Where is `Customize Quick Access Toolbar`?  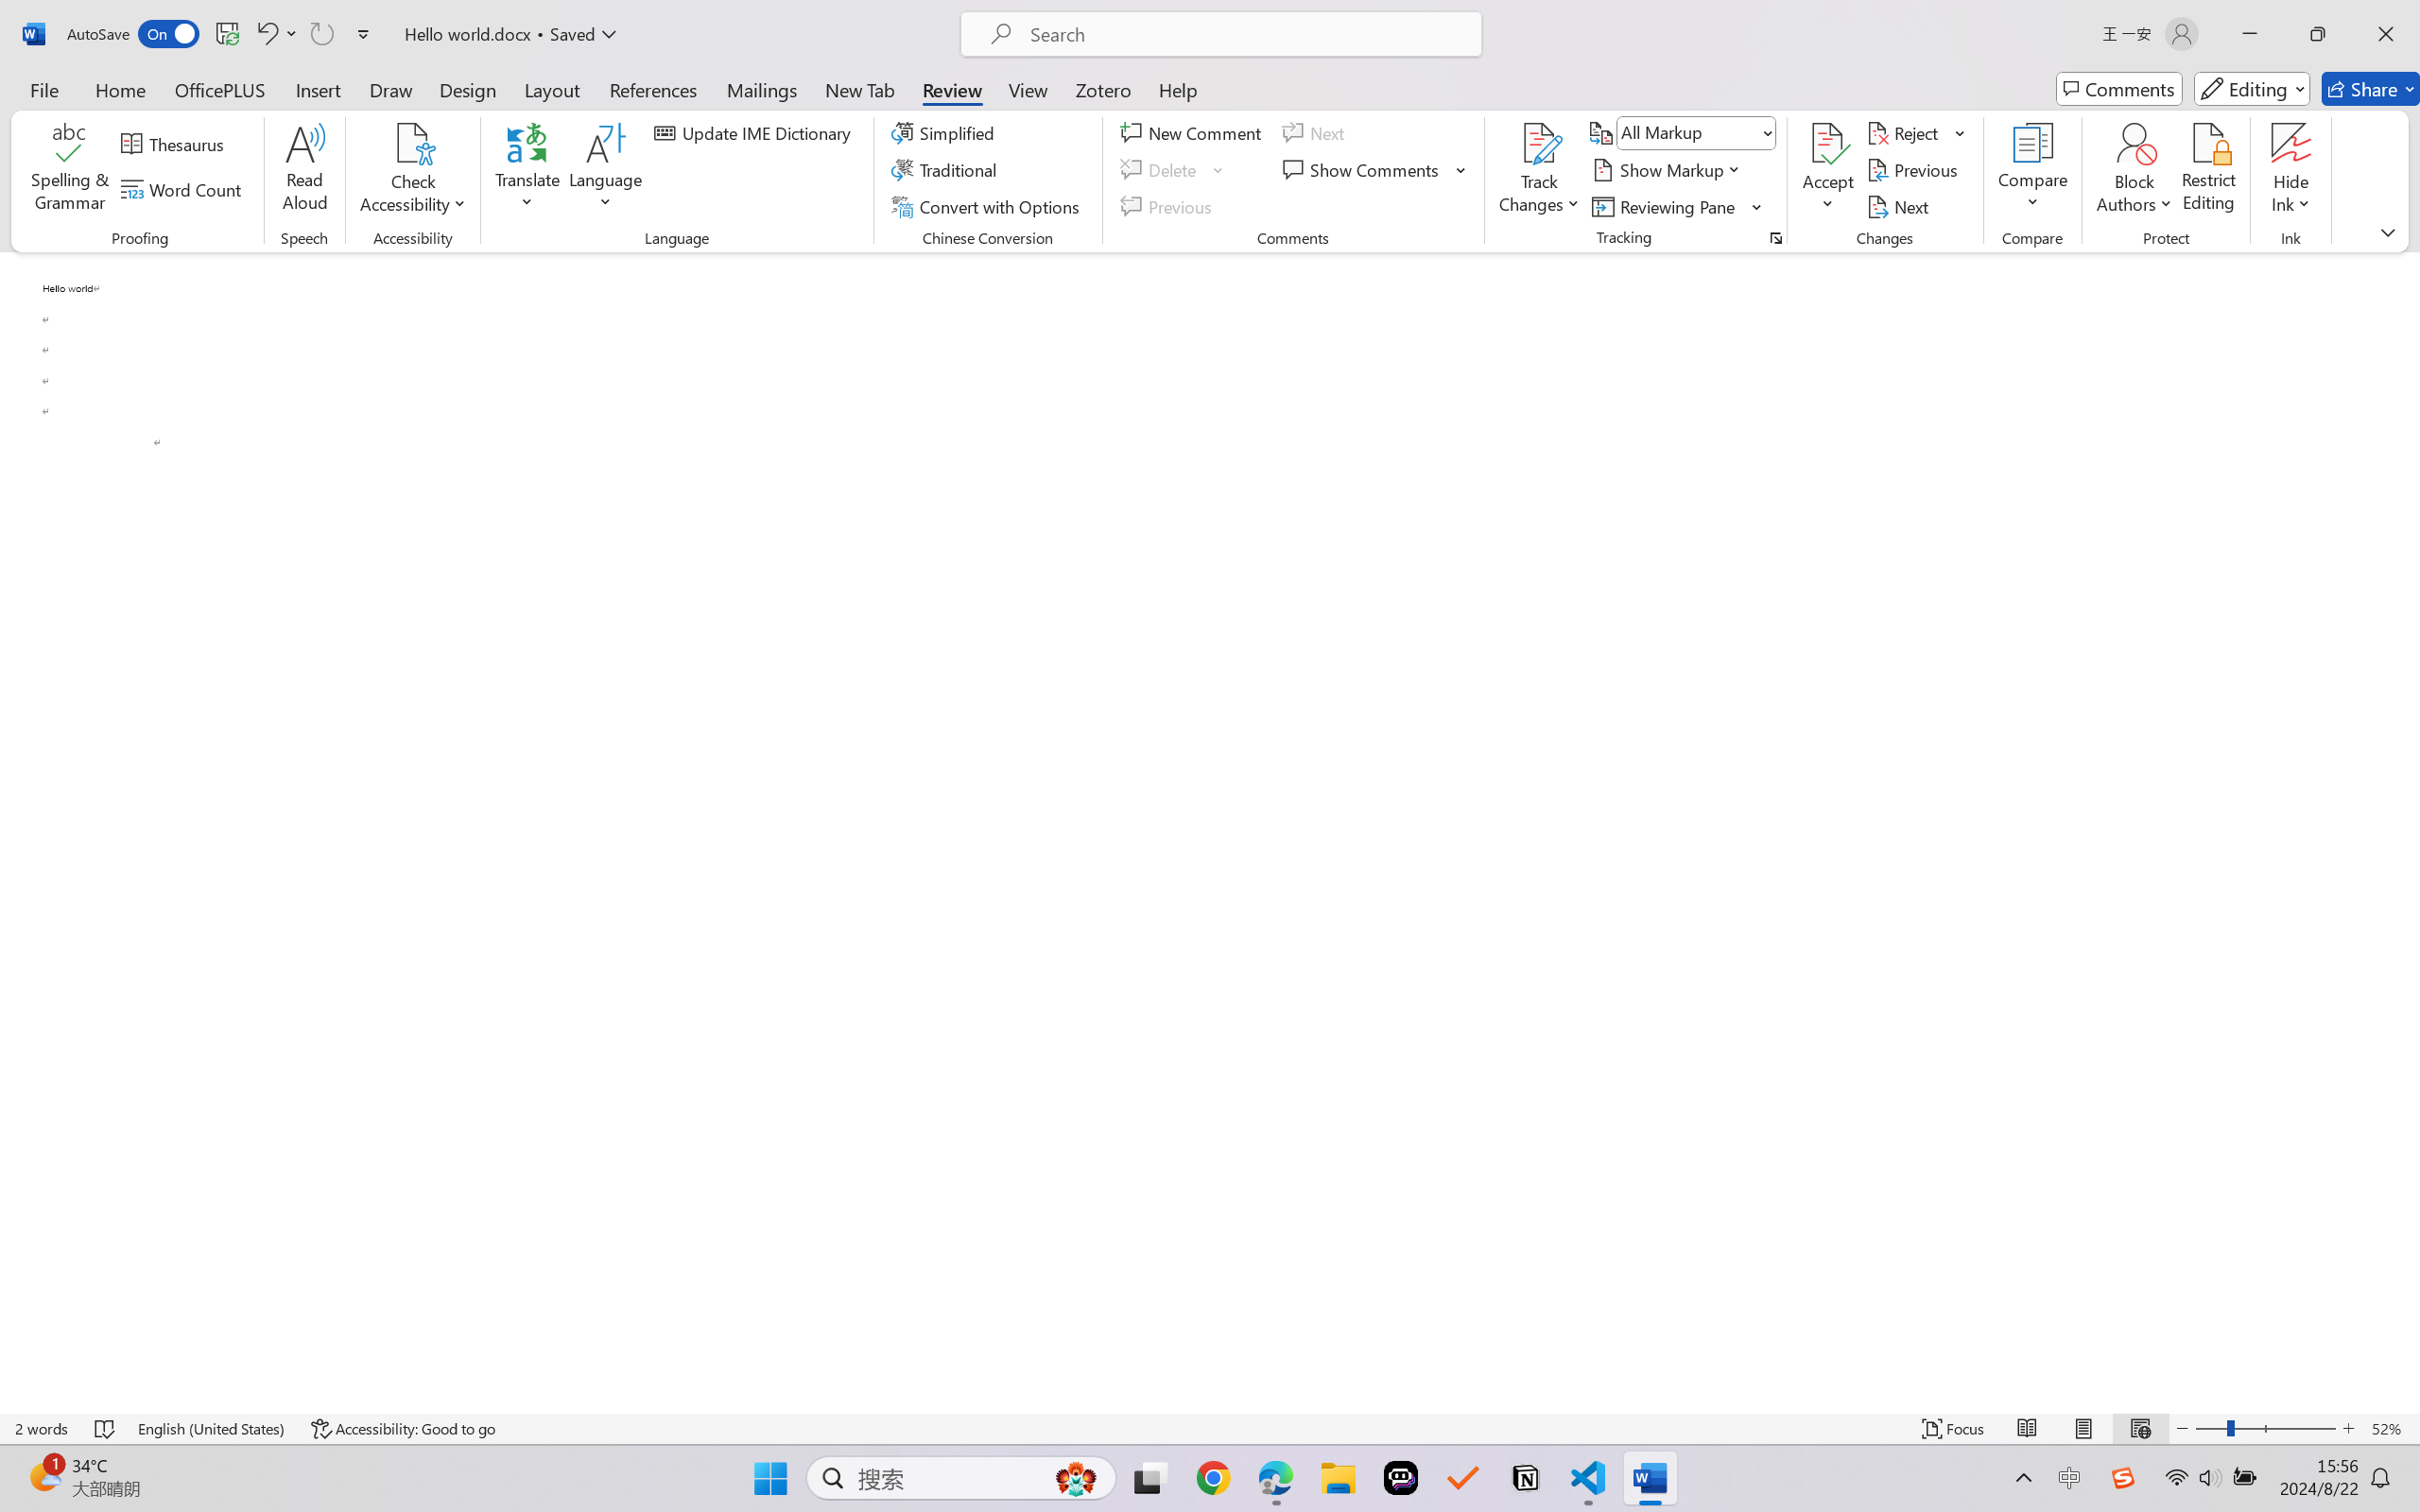 Customize Quick Access Toolbar is located at coordinates (364, 34).